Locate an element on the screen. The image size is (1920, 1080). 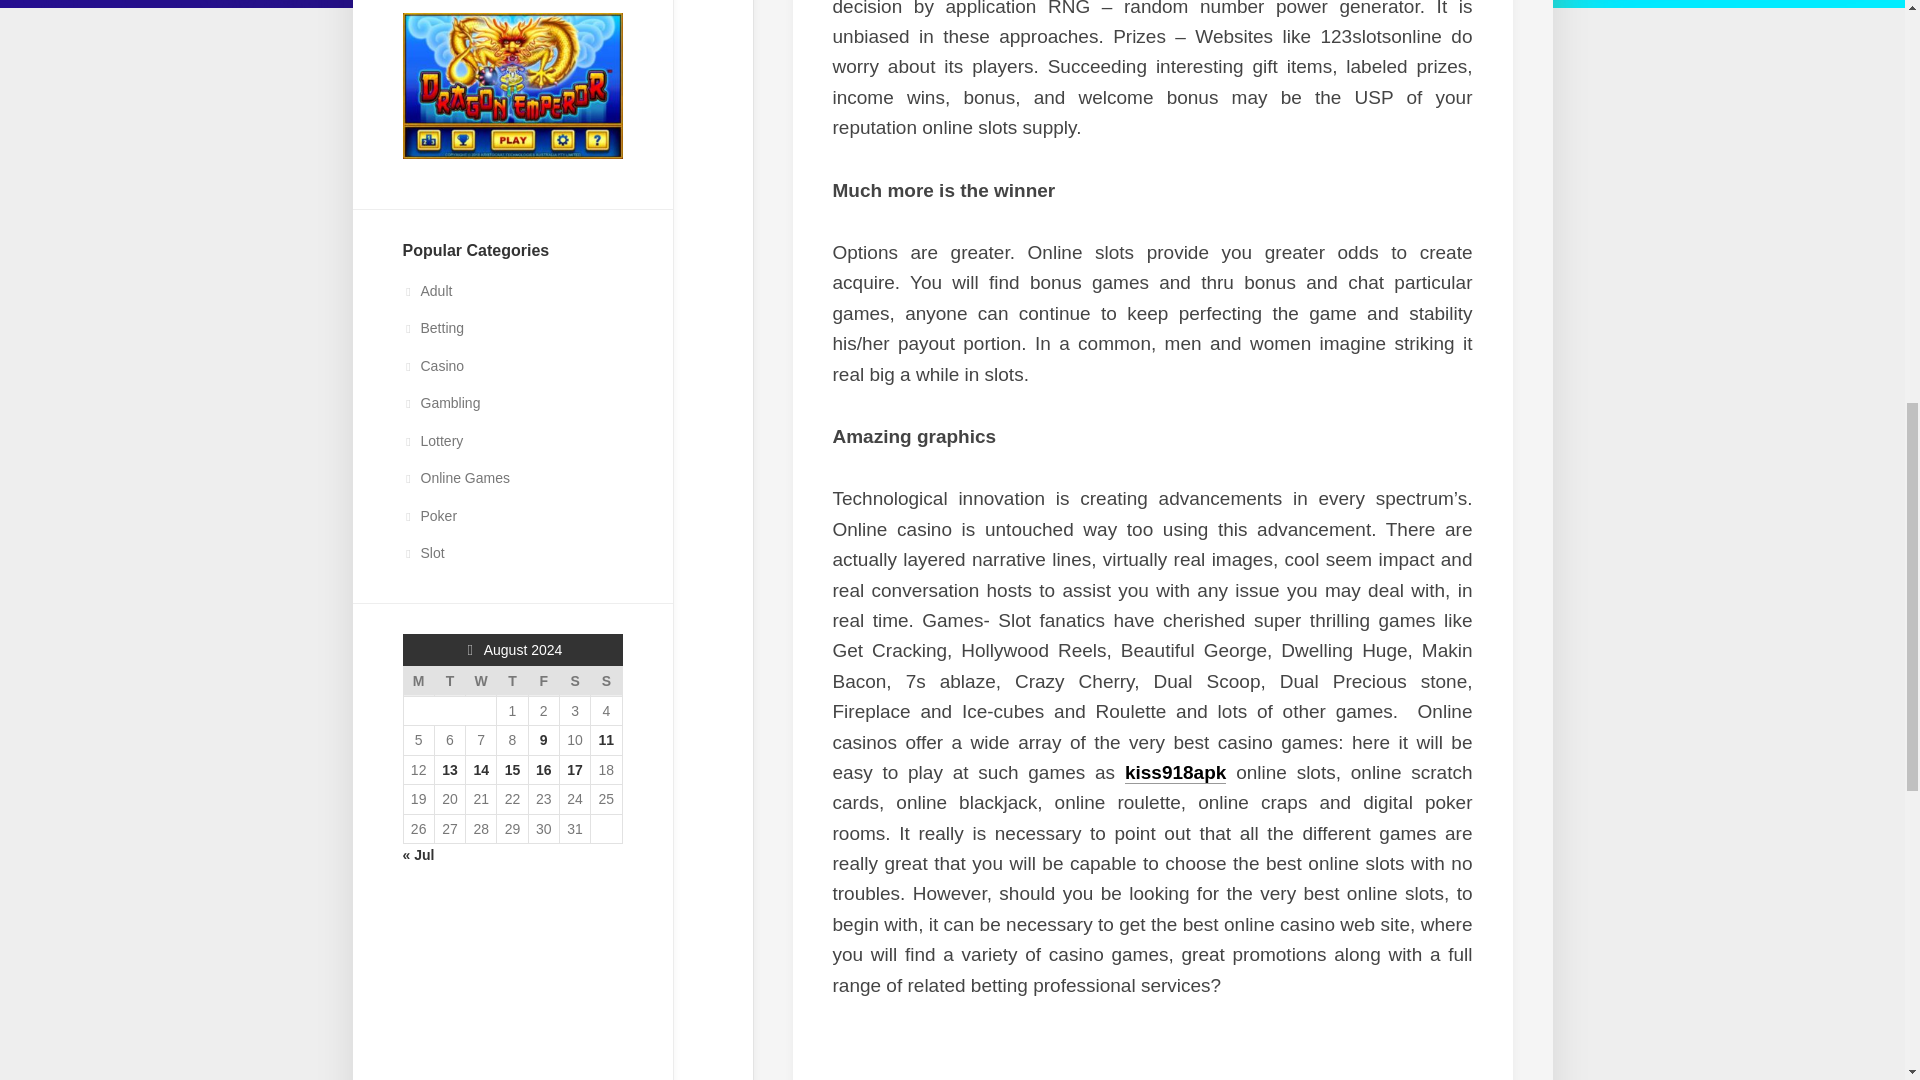
Lottery is located at coordinates (432, 441).